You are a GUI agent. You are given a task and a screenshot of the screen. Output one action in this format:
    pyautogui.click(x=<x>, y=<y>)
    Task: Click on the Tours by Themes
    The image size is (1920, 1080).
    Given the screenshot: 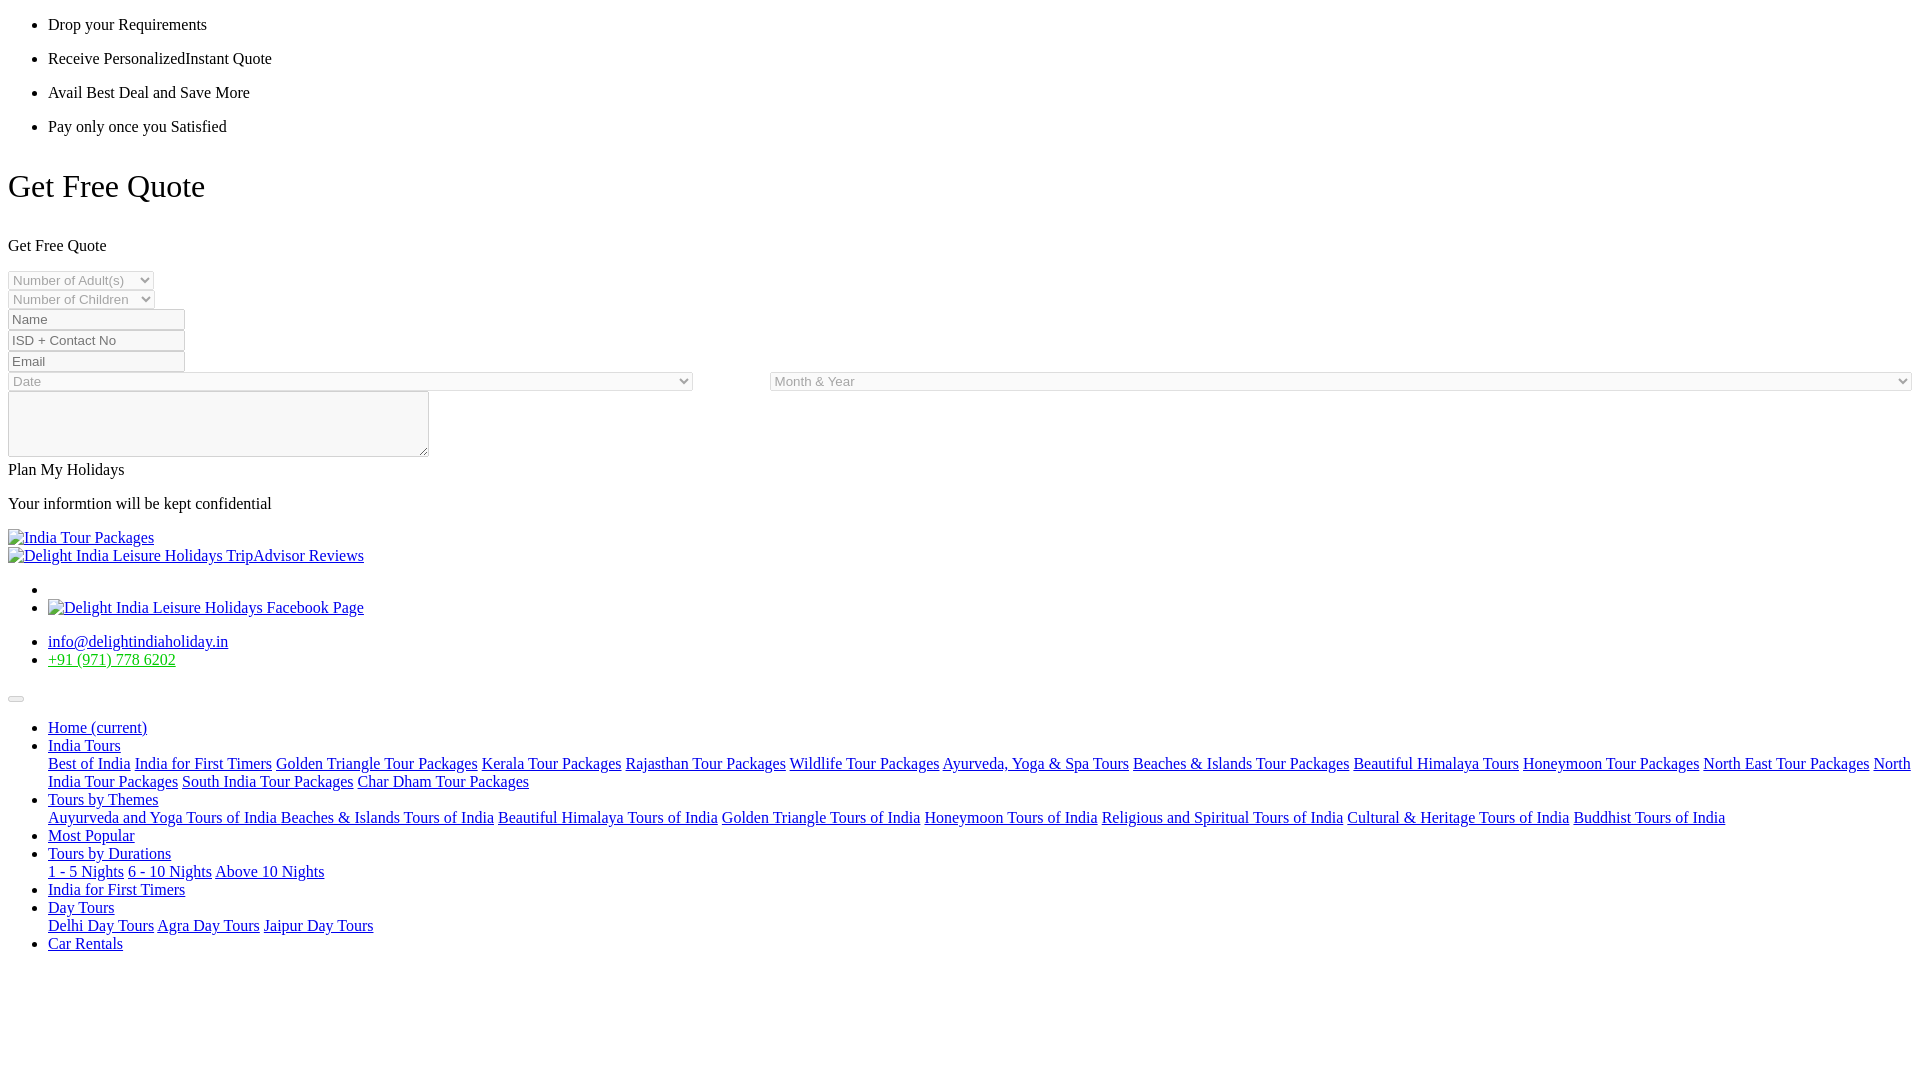 What is the action you would take?
    pyautogui.click(x=104, y=798)
    